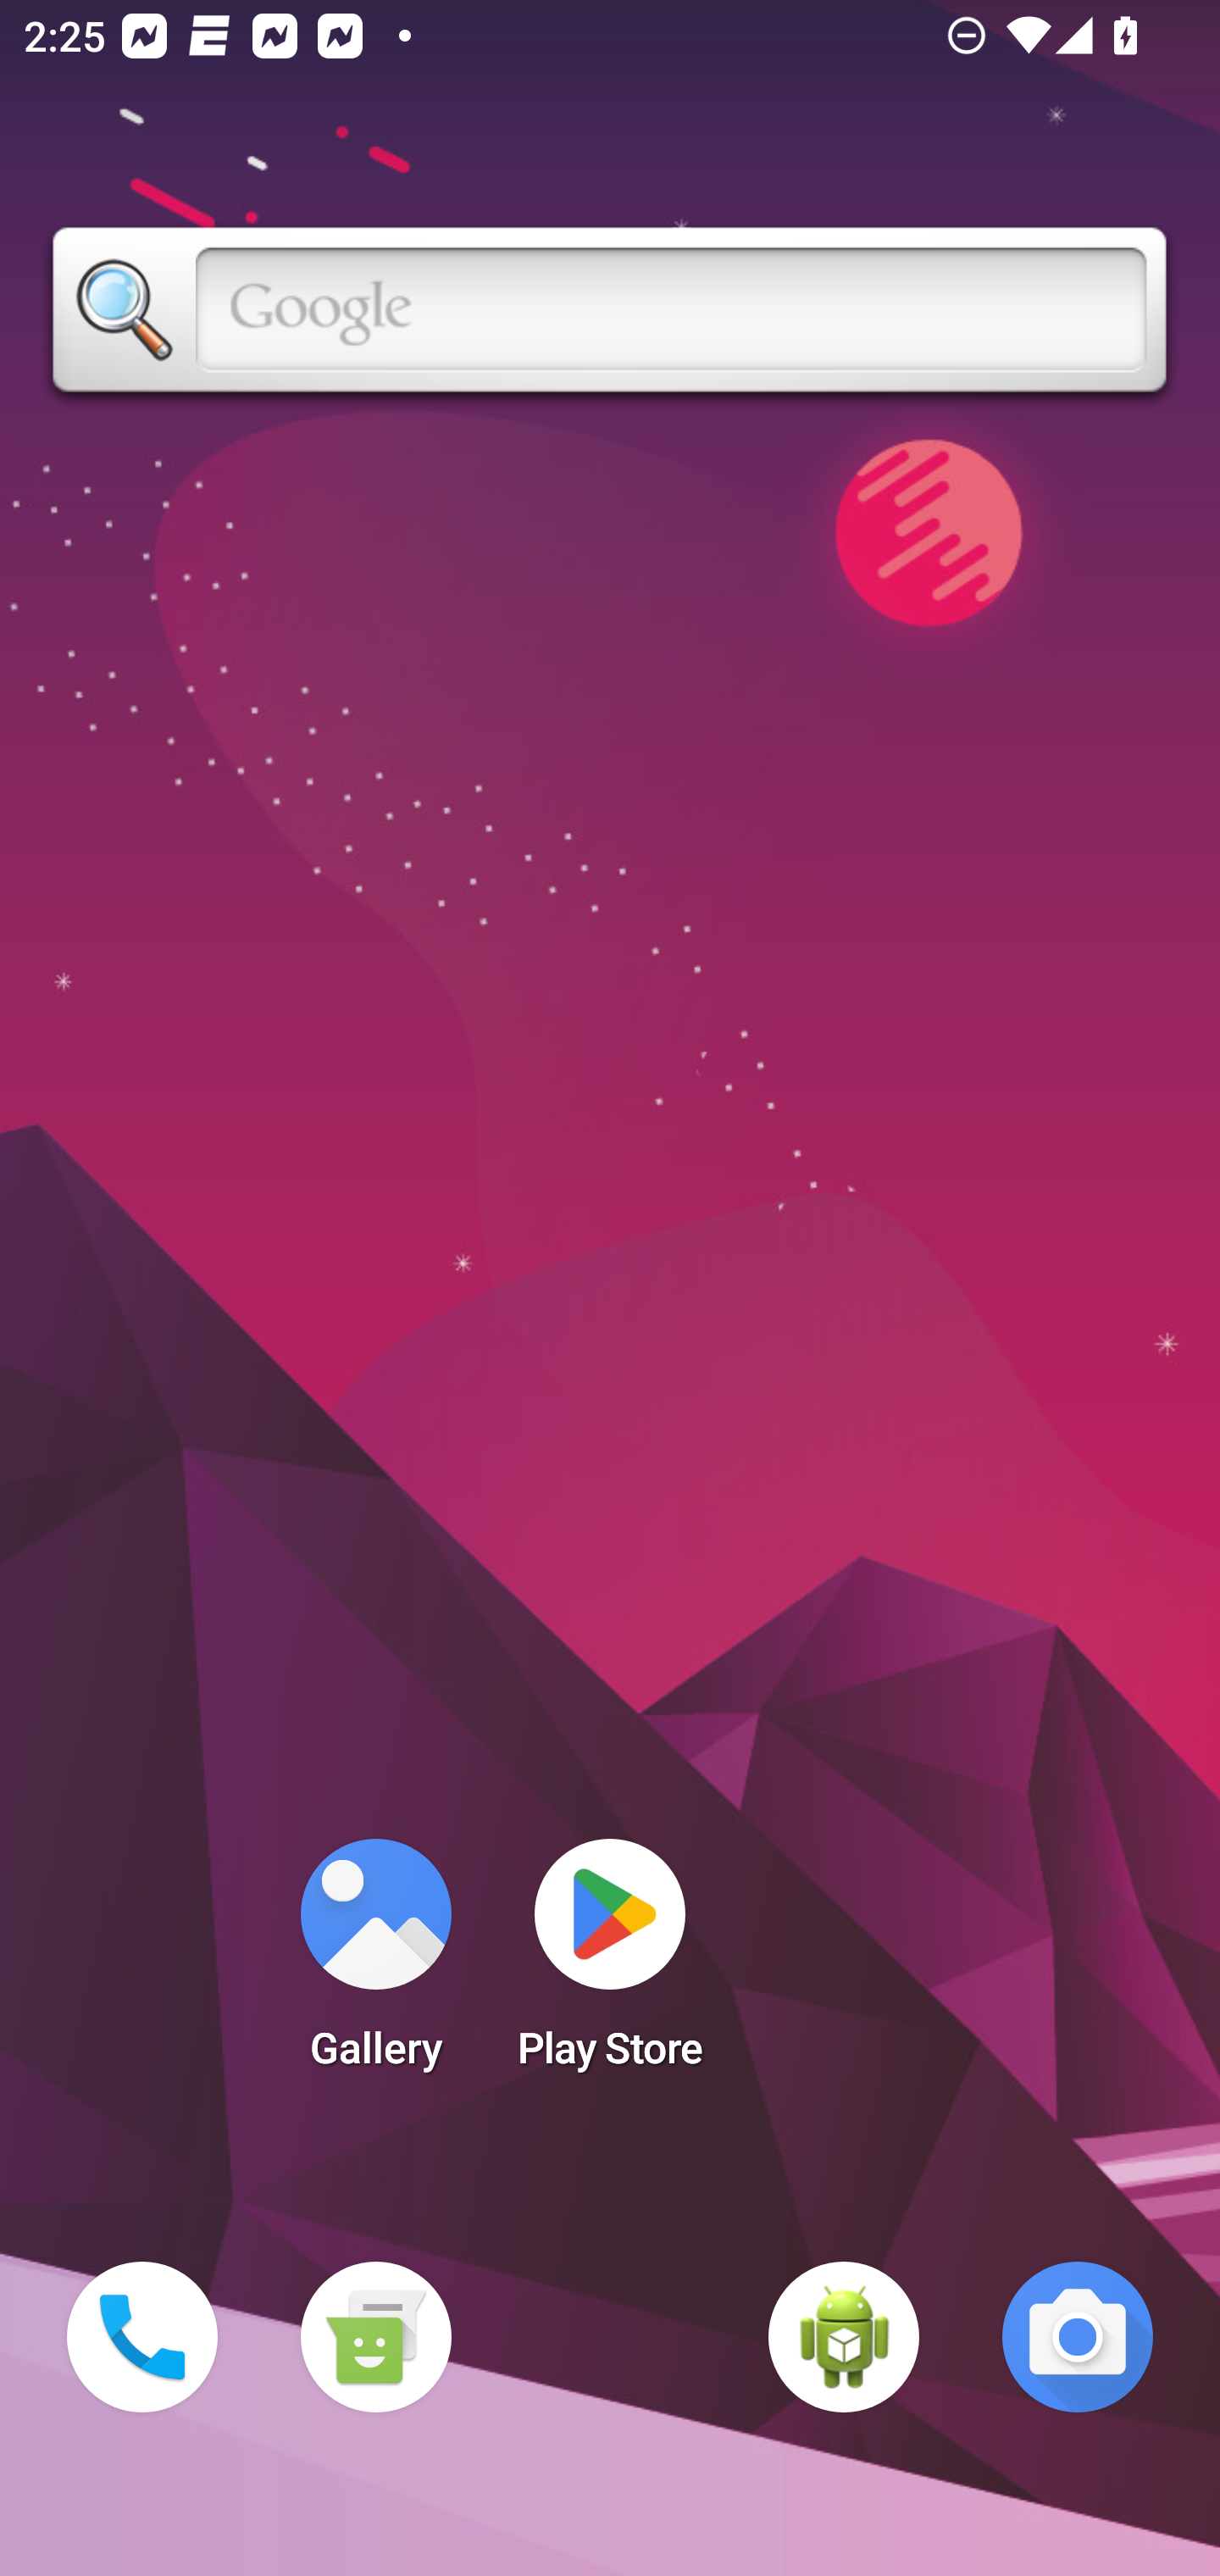 The image size is (1220, 2576). I want to click on Messaging, so click(375, 2337).